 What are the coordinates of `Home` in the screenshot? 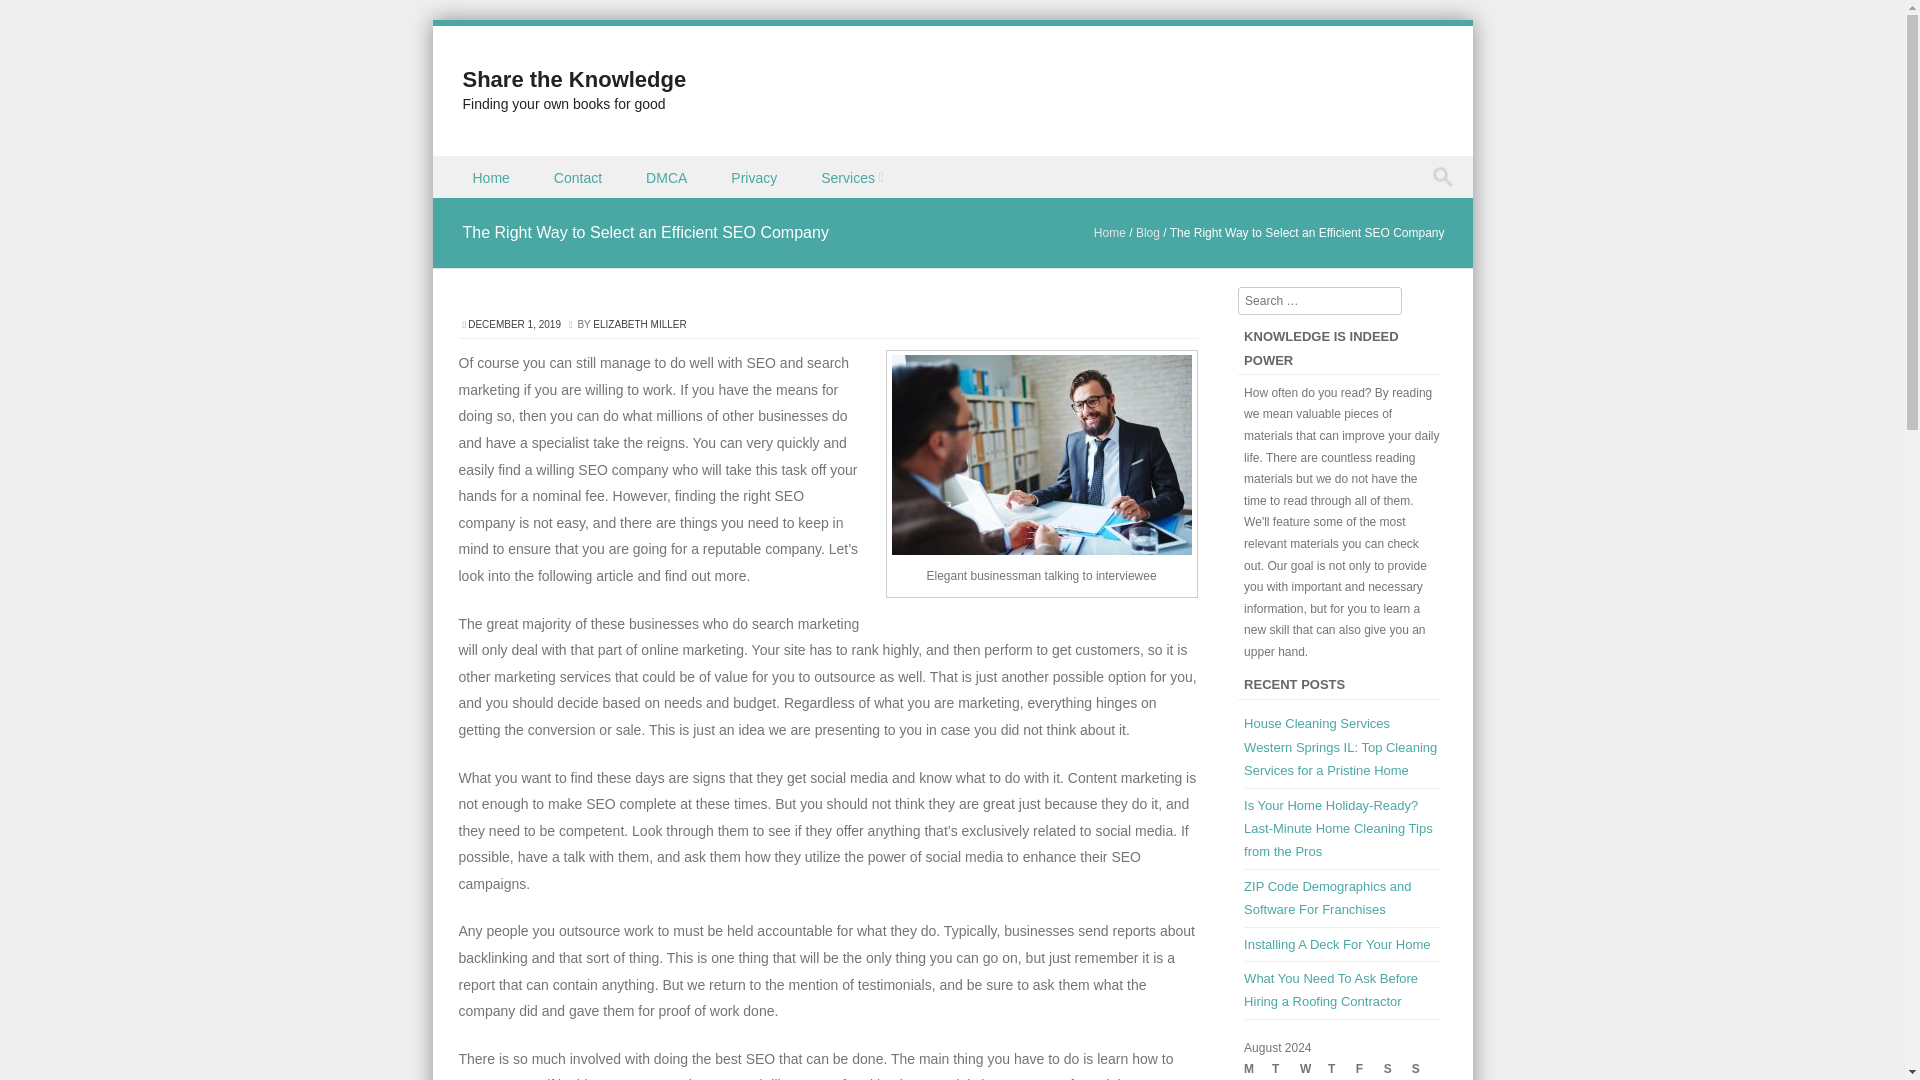 It's located at (492, 176).